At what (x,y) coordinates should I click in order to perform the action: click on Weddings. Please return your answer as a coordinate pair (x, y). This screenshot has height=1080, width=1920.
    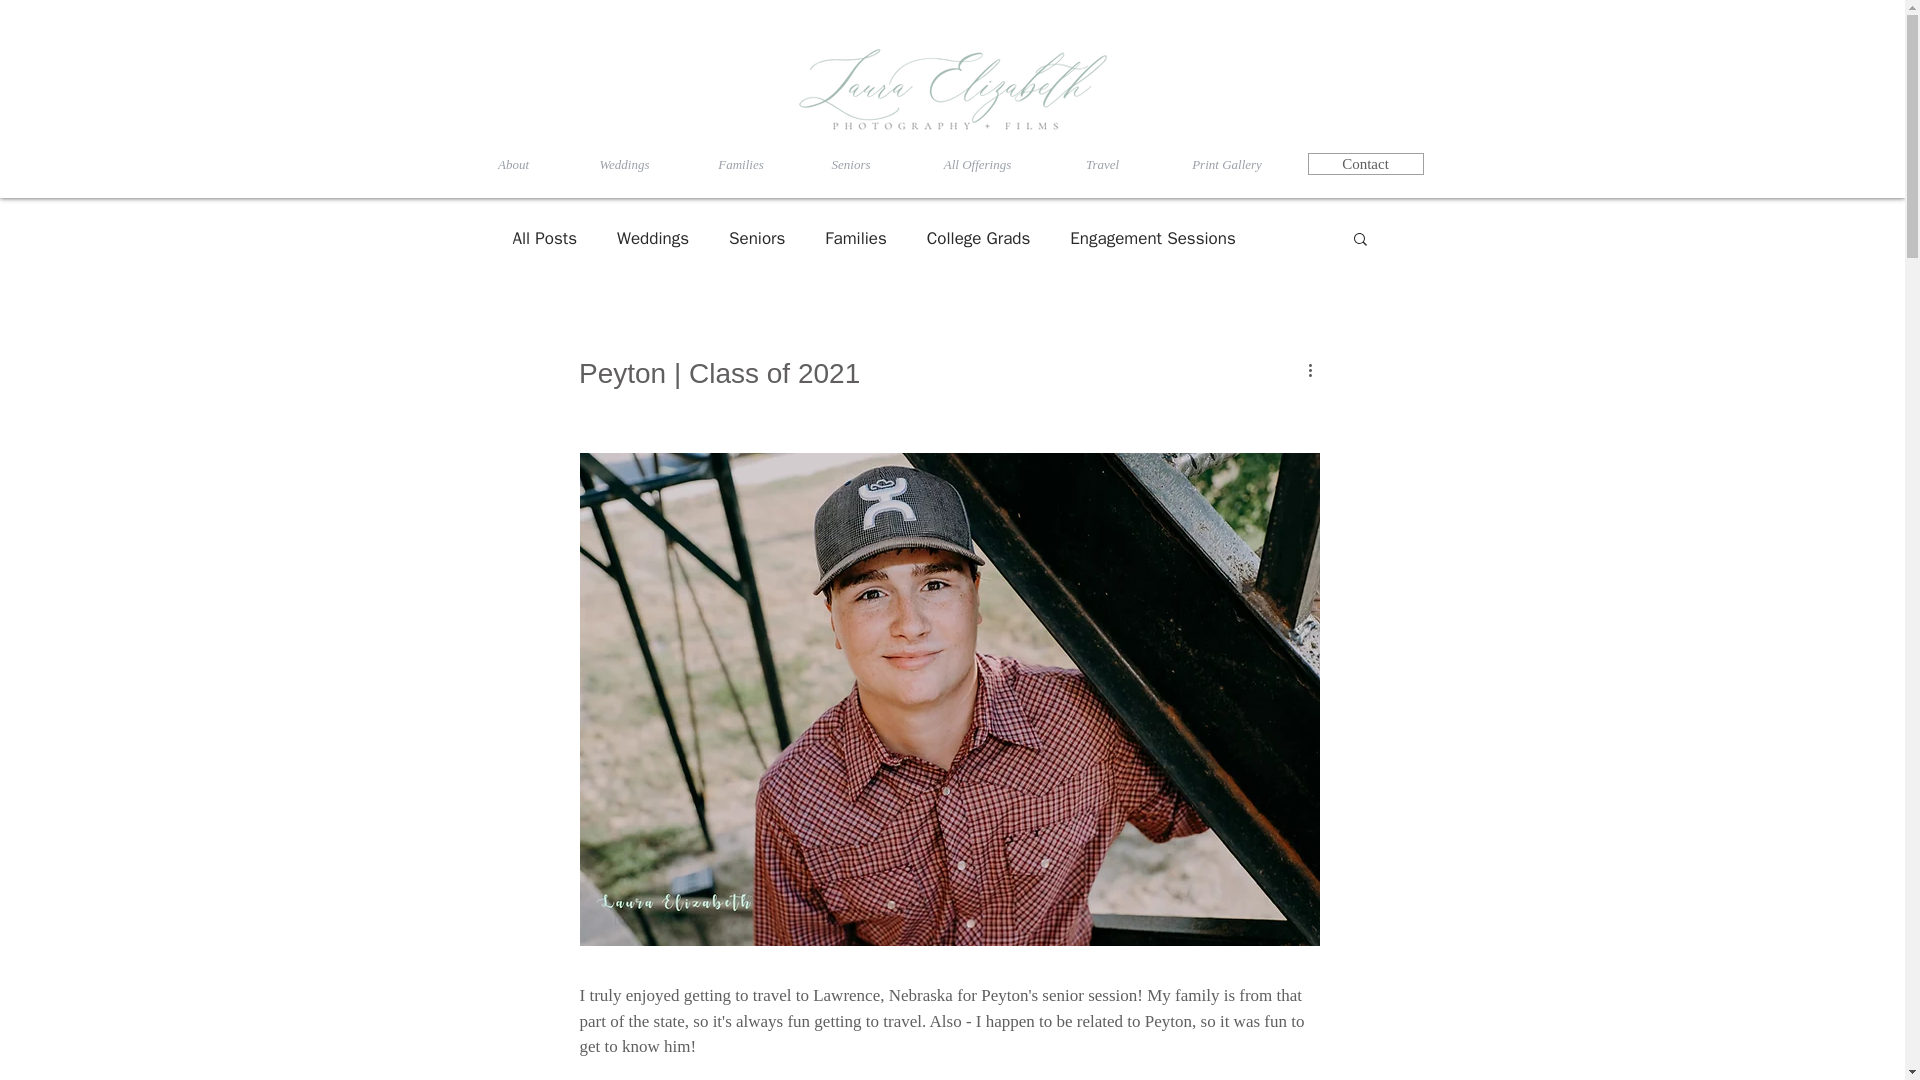
    Looking at the image, I should click on (652, 237).